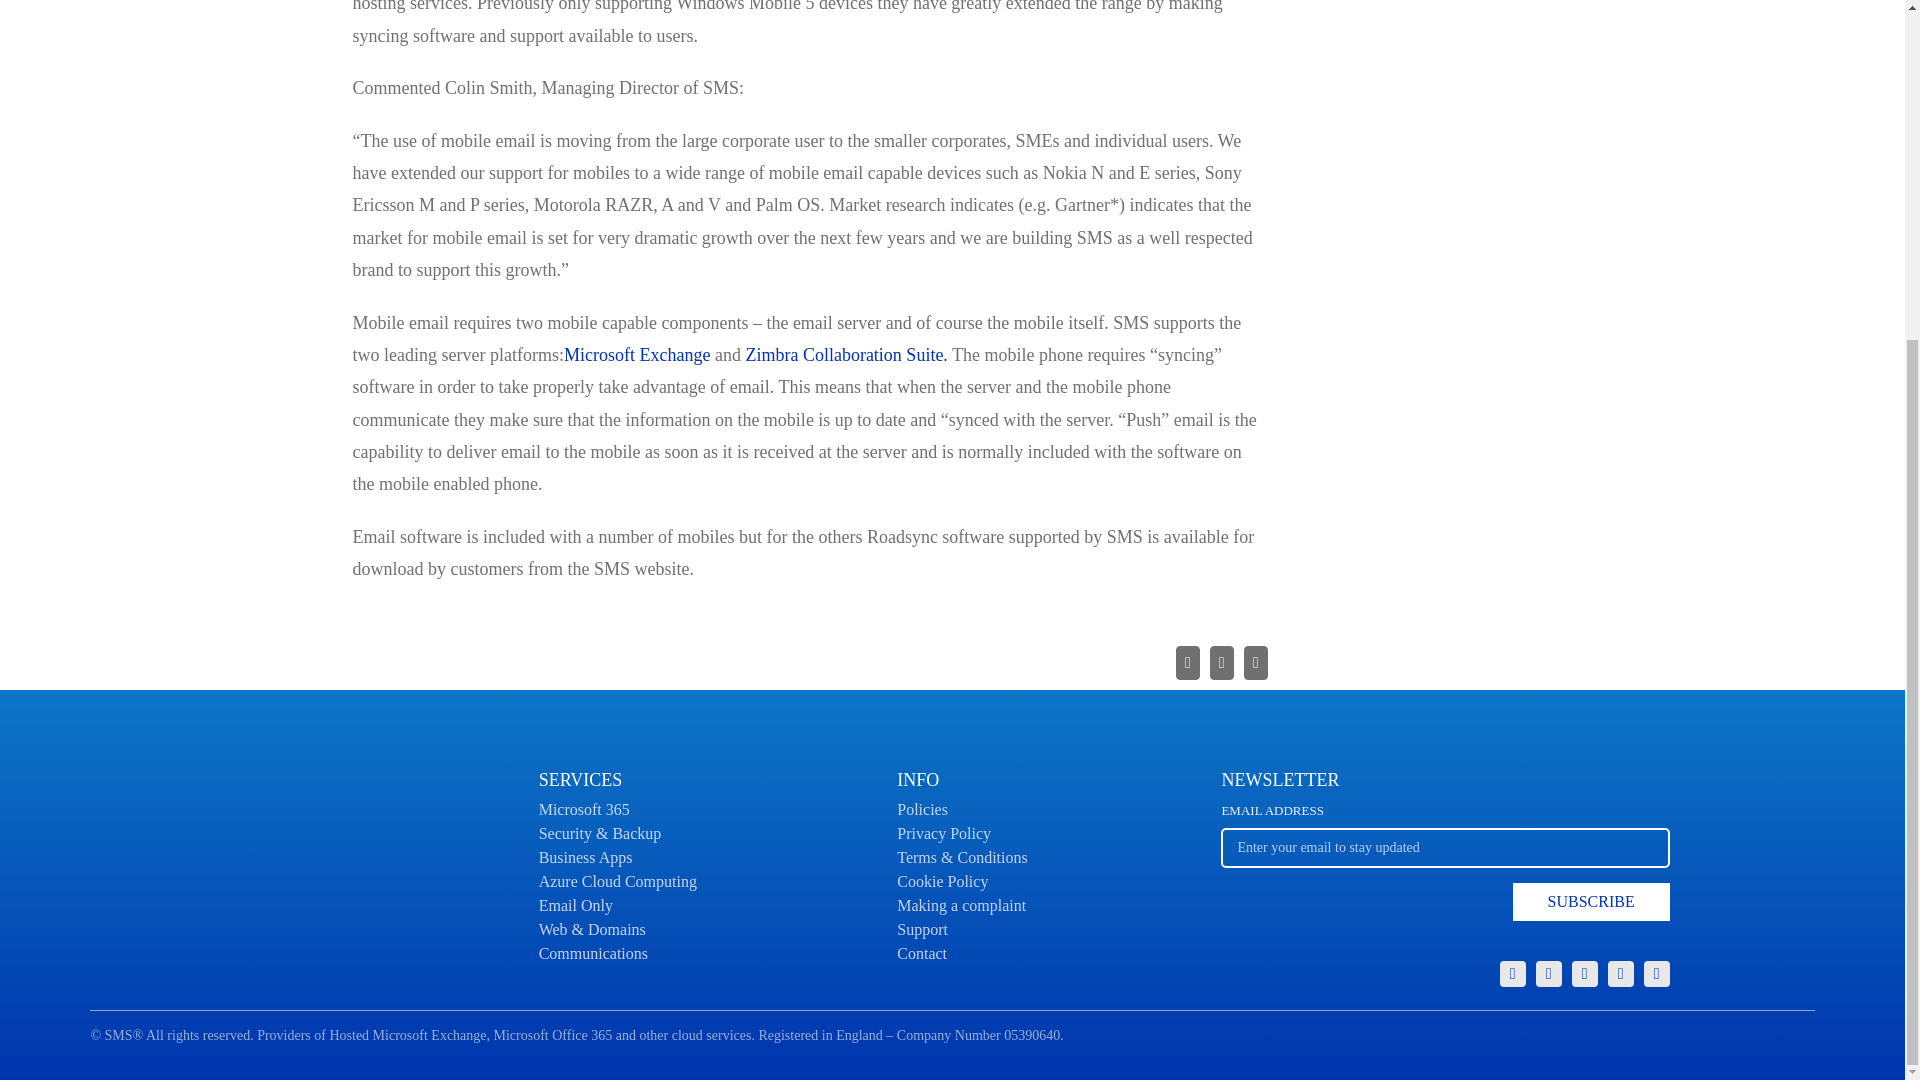  Describe the element at coordinates (1620, 974) in the screenshot. I see `YouTube` at that location.